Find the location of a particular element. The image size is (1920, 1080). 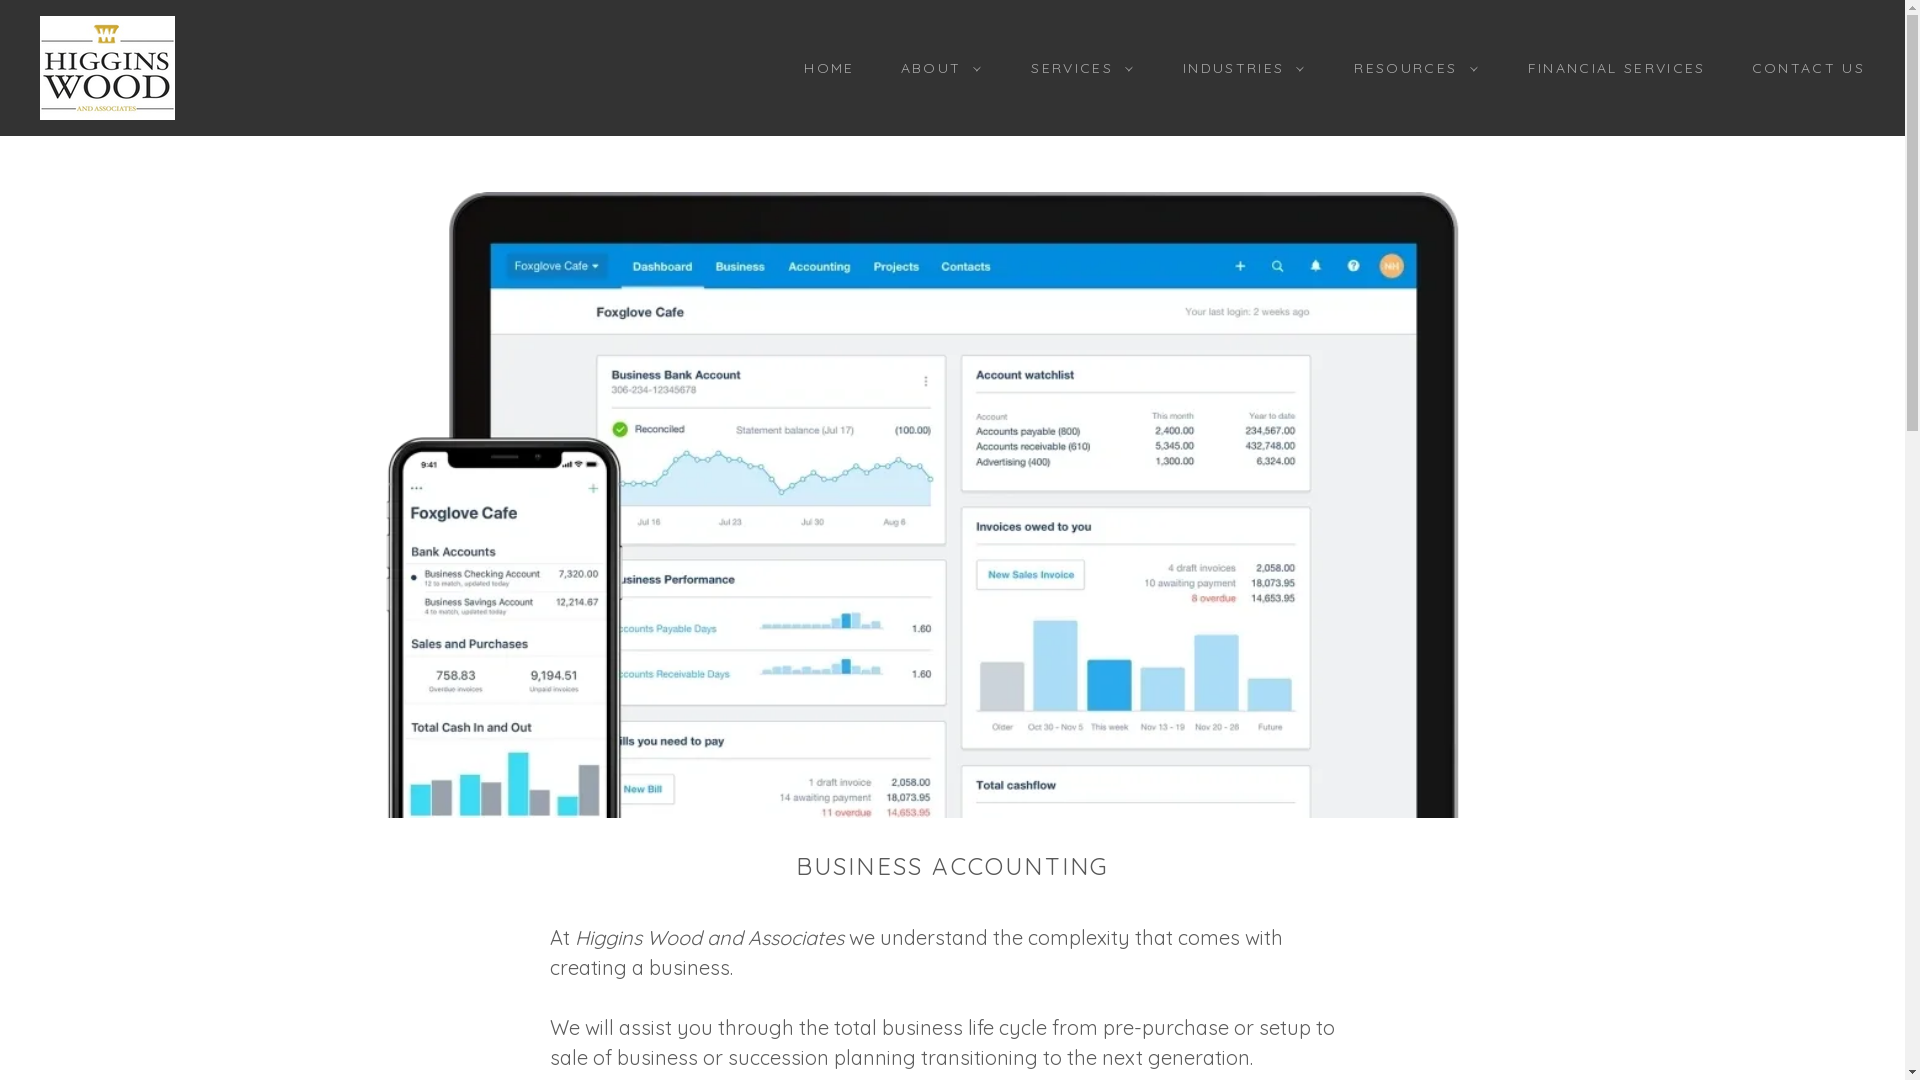

HOME is located at coordinates (822, 68).